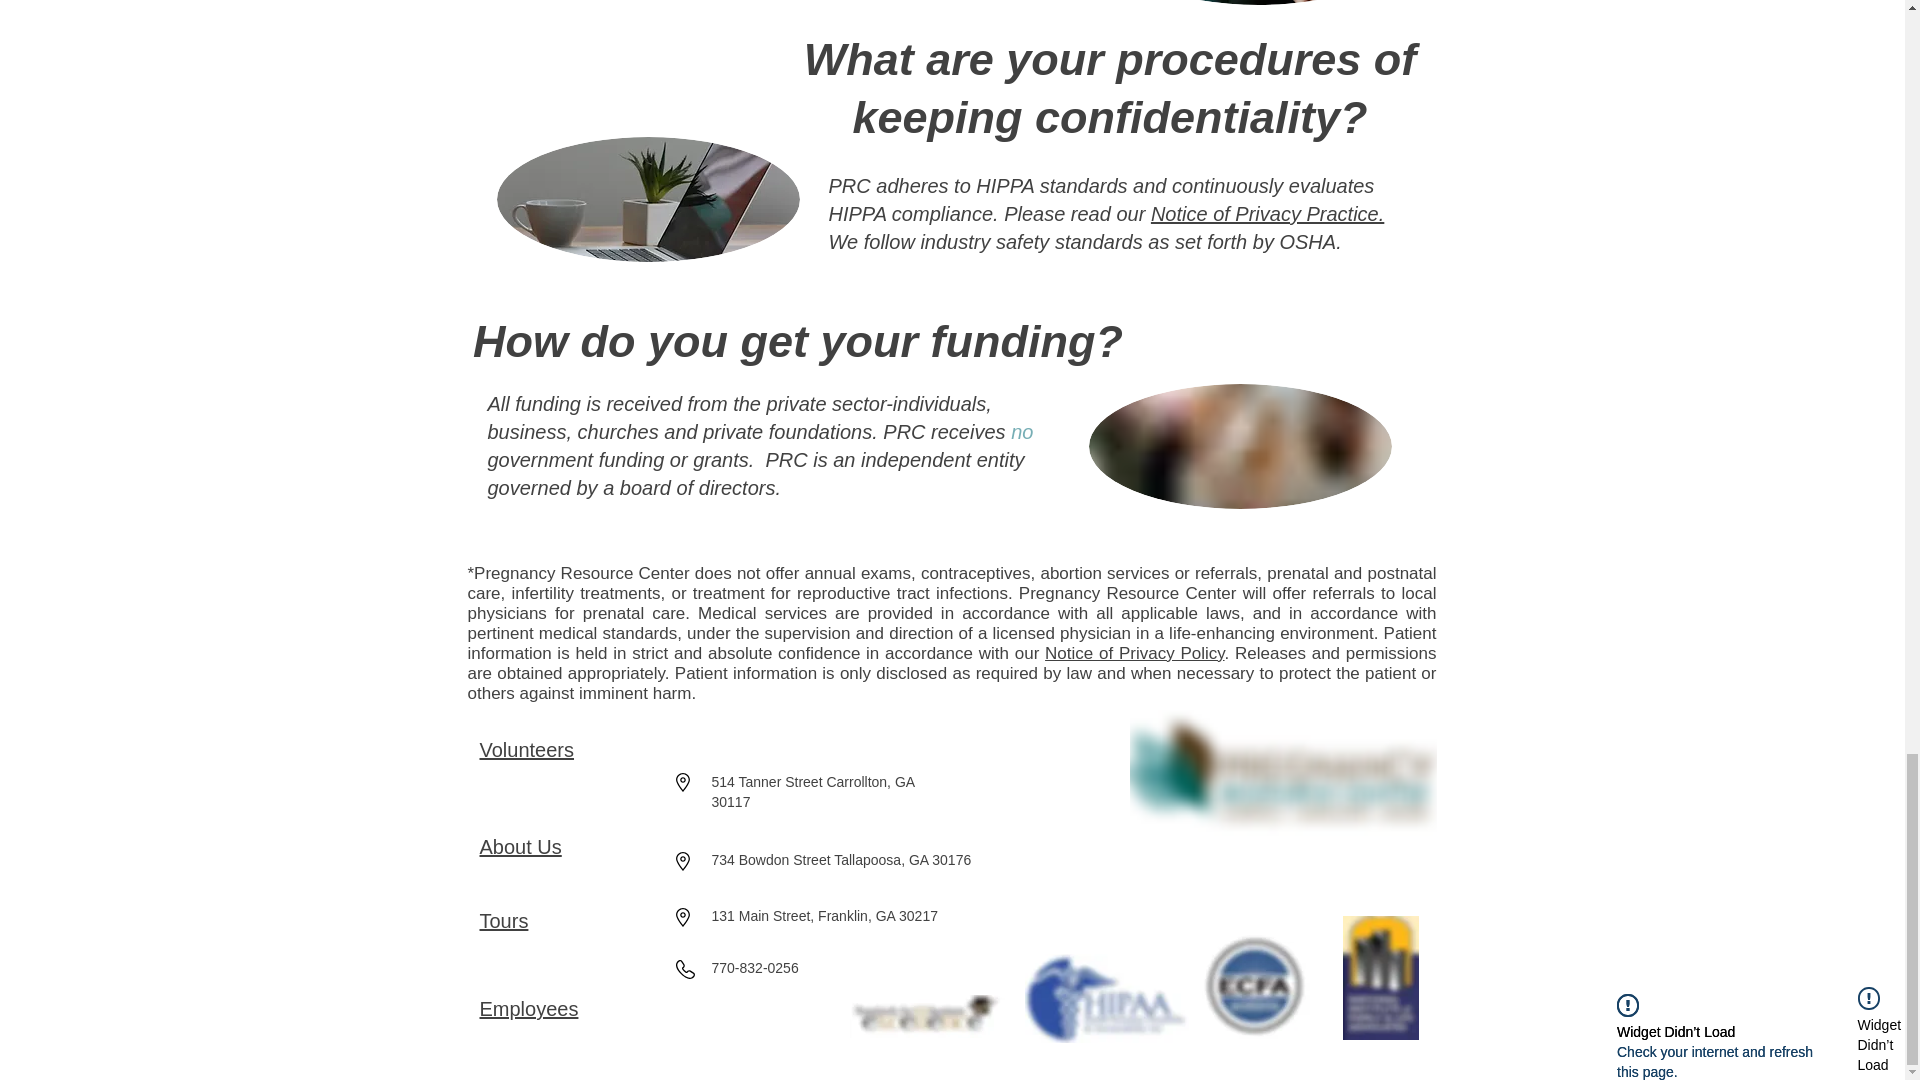 The height and width of the screenshot is (1080, 1920). What do you see at coordinates (530, 1008) in the screenshot?
I see `Employees` at bounding box center [530, 1008].